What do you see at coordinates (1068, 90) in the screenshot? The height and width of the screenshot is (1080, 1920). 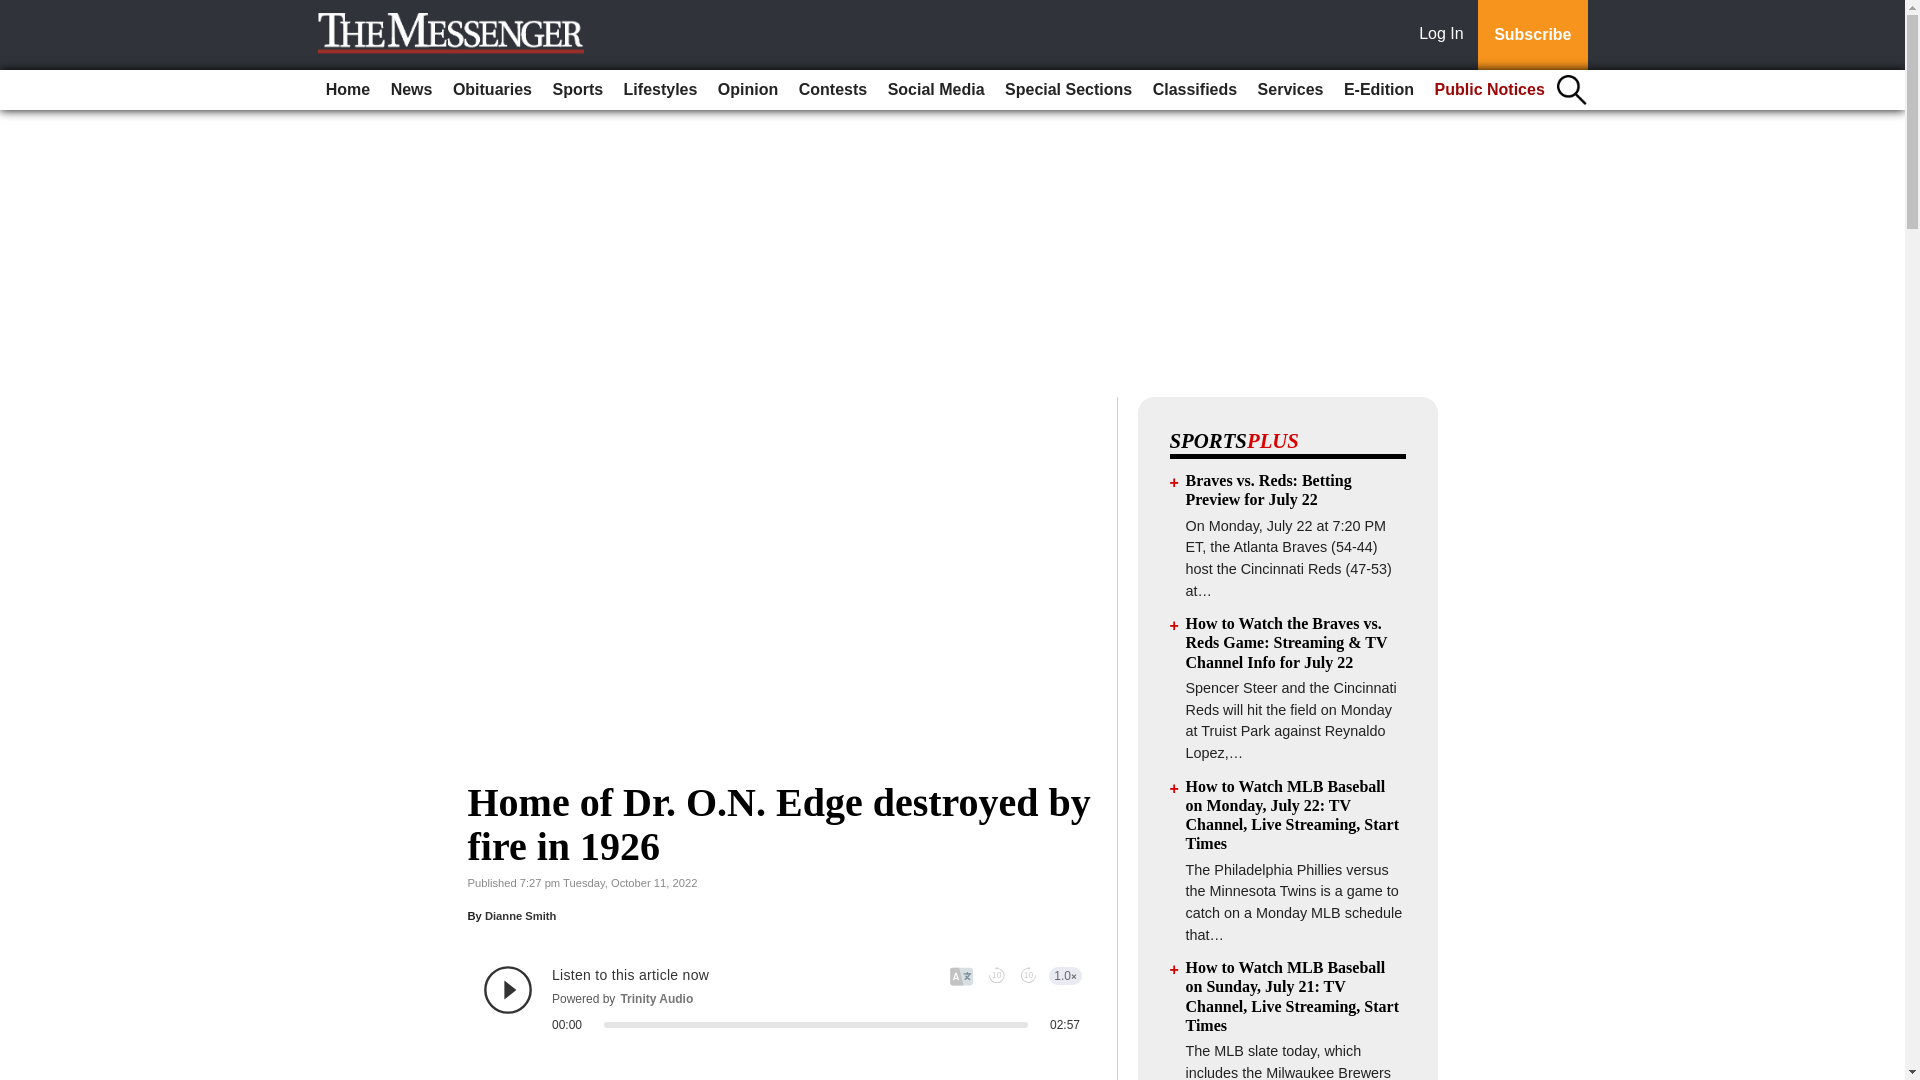 I see `Special Sections` at bounding box center [1068, 90].